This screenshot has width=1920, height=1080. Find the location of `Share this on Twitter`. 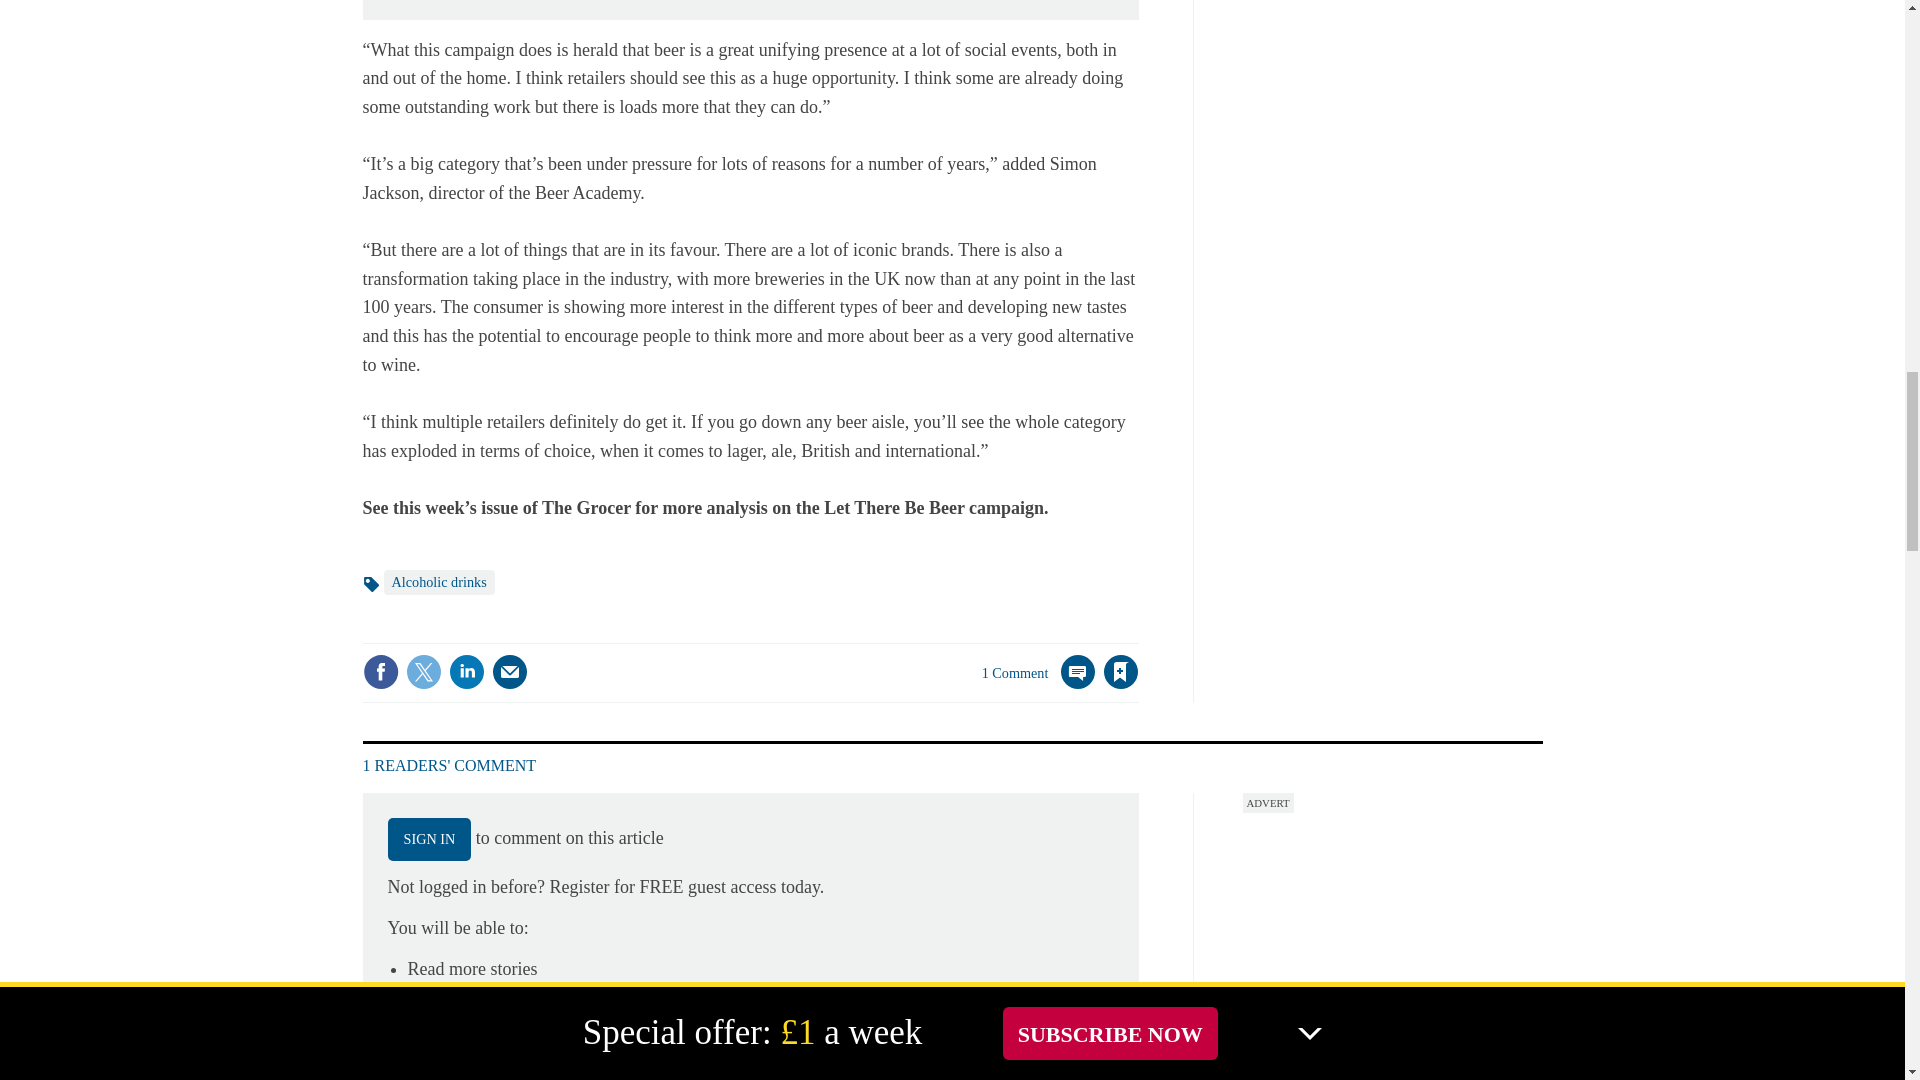

Share this on Twitter is located at coordinates (423, 672).